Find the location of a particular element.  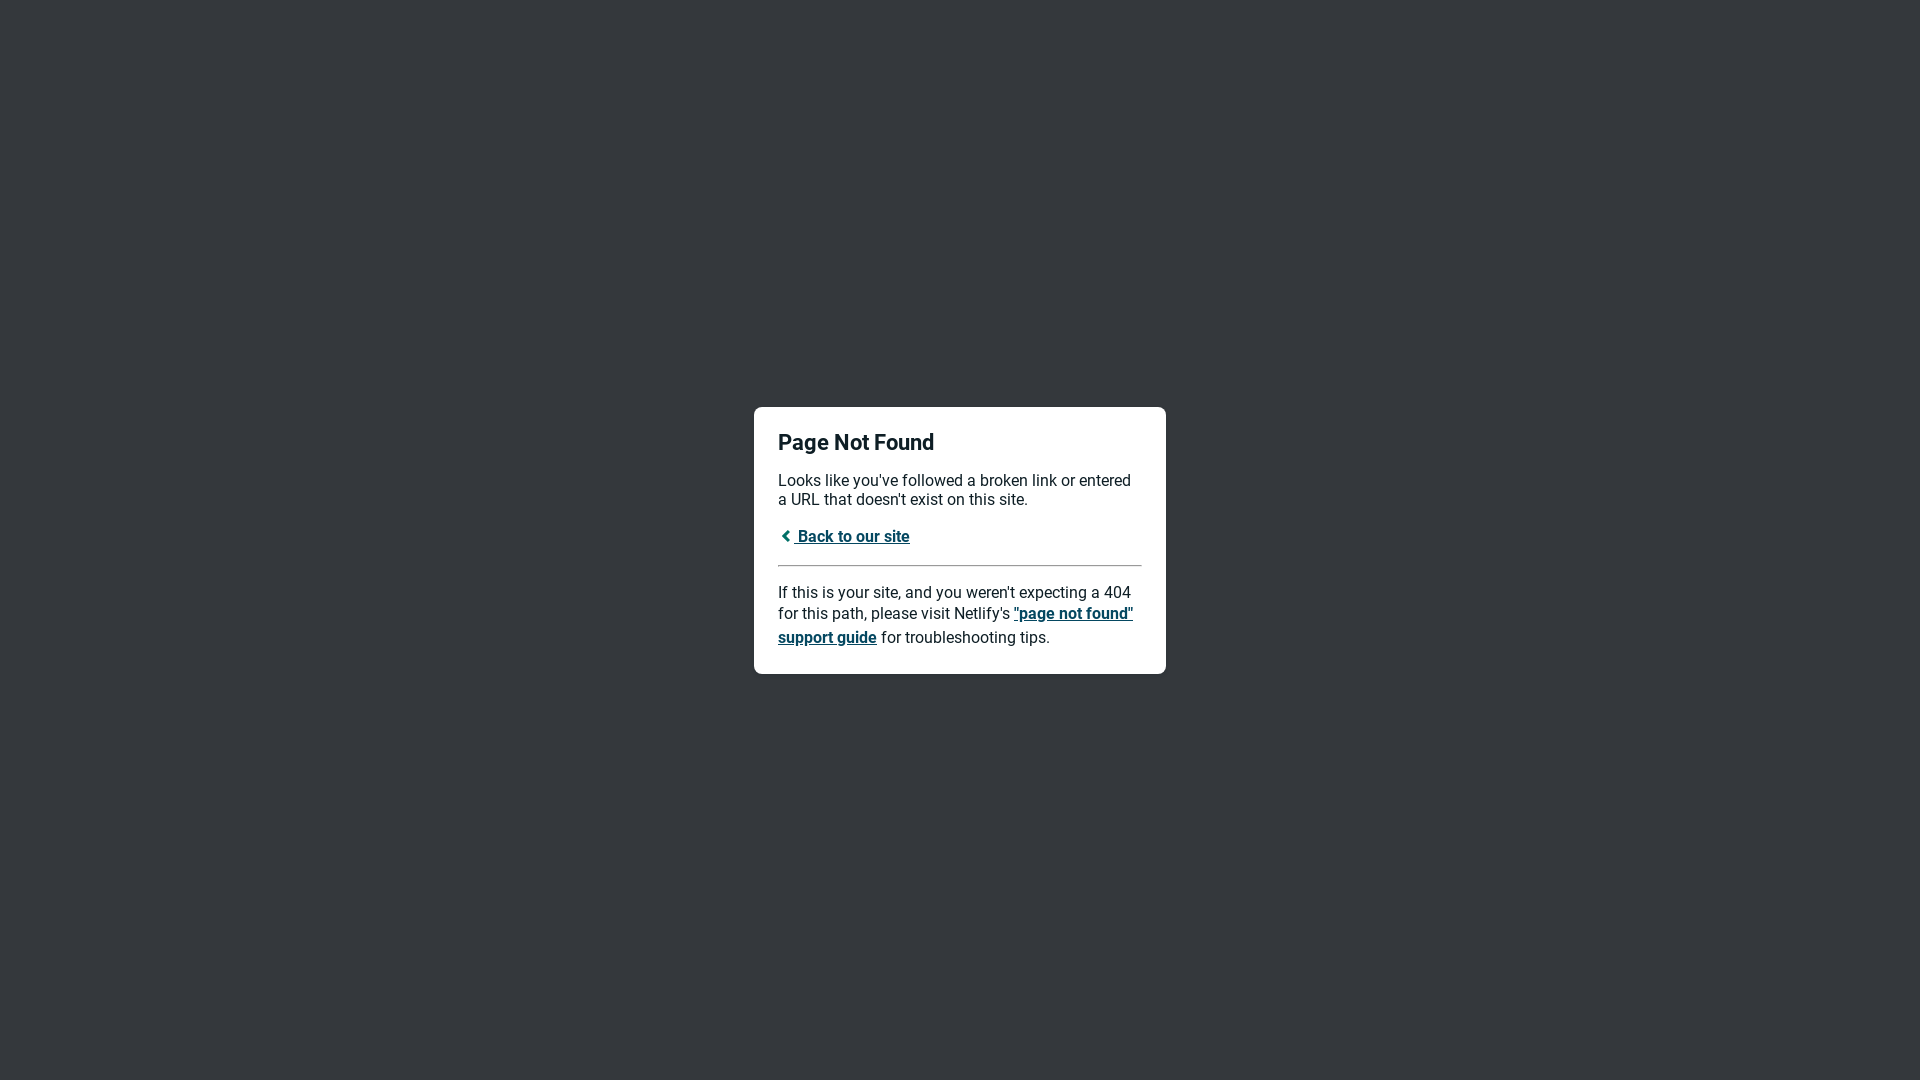

Back to our site is located at coordinates (844, 536).